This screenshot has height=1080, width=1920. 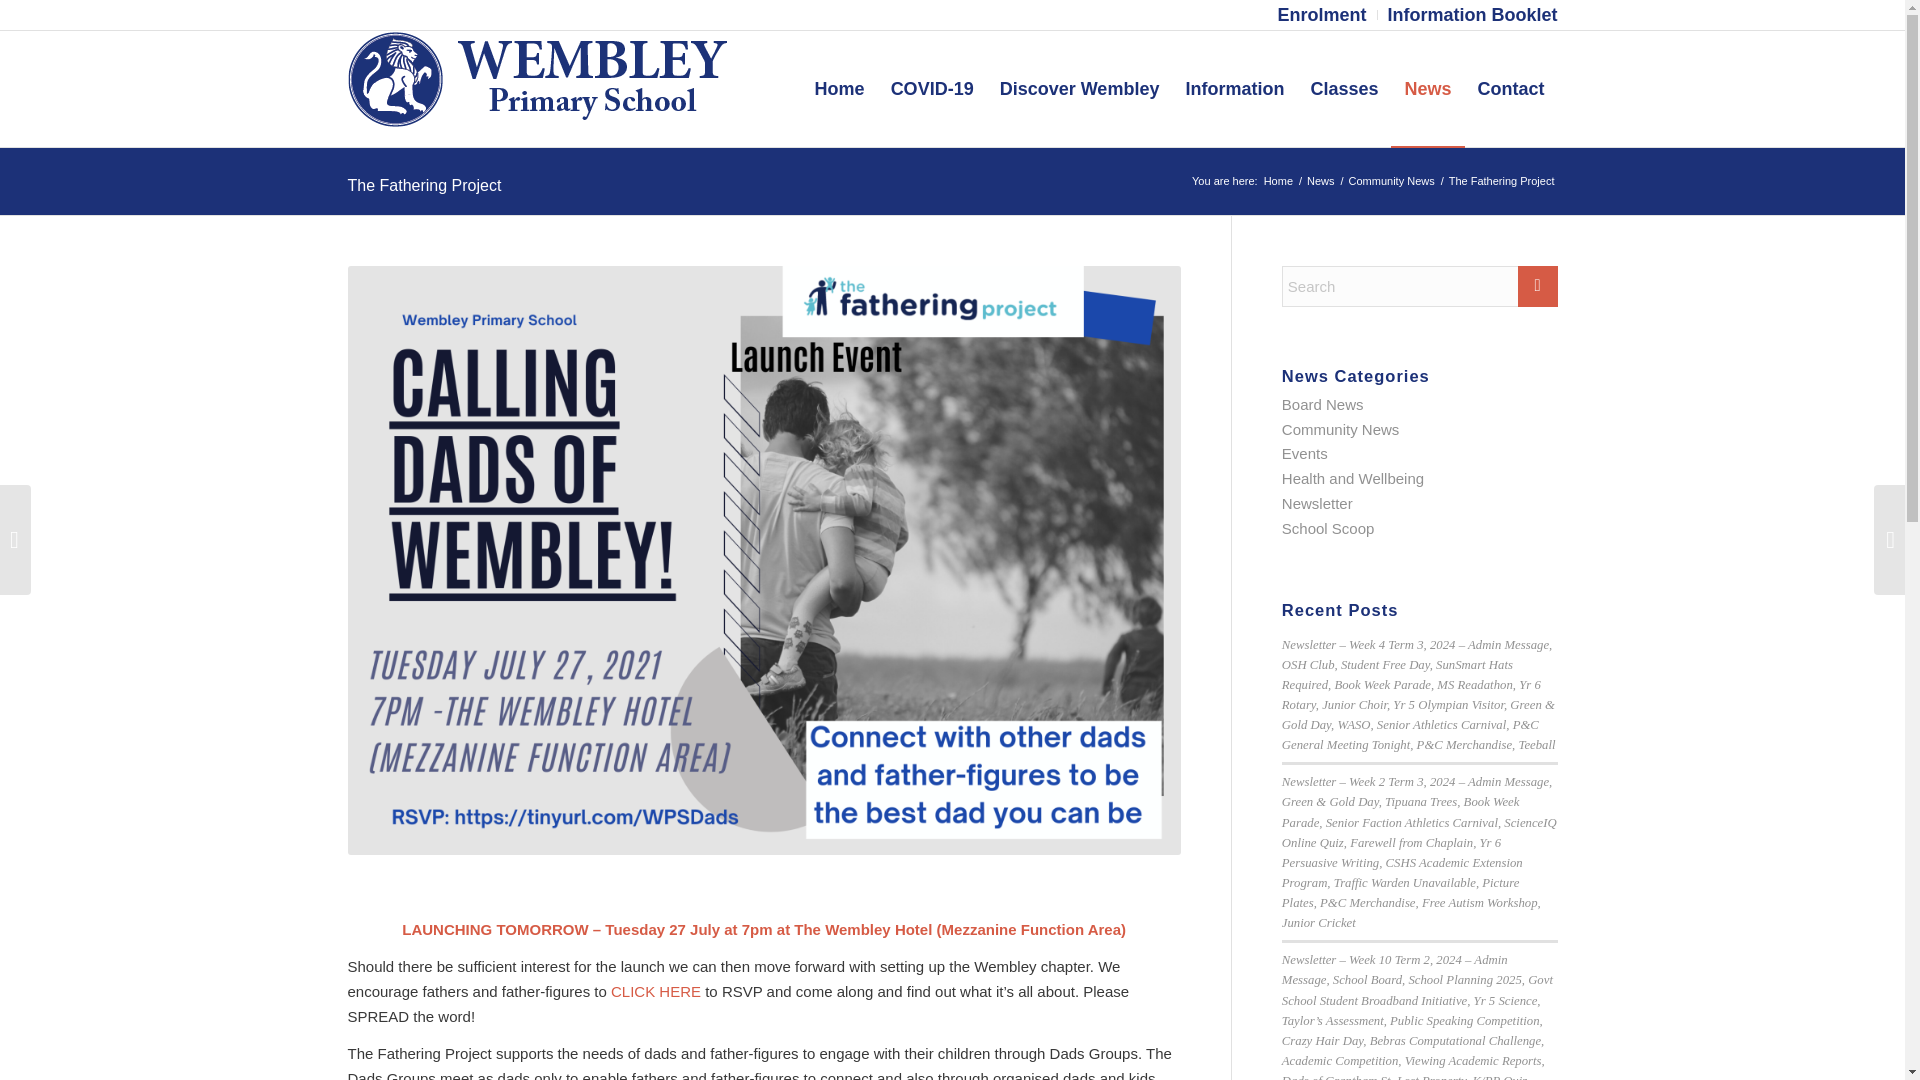 What do you see at coordinates (1320, 16) in the screenshot?
I see `Enrolment` at bounding box center [1320, 16].